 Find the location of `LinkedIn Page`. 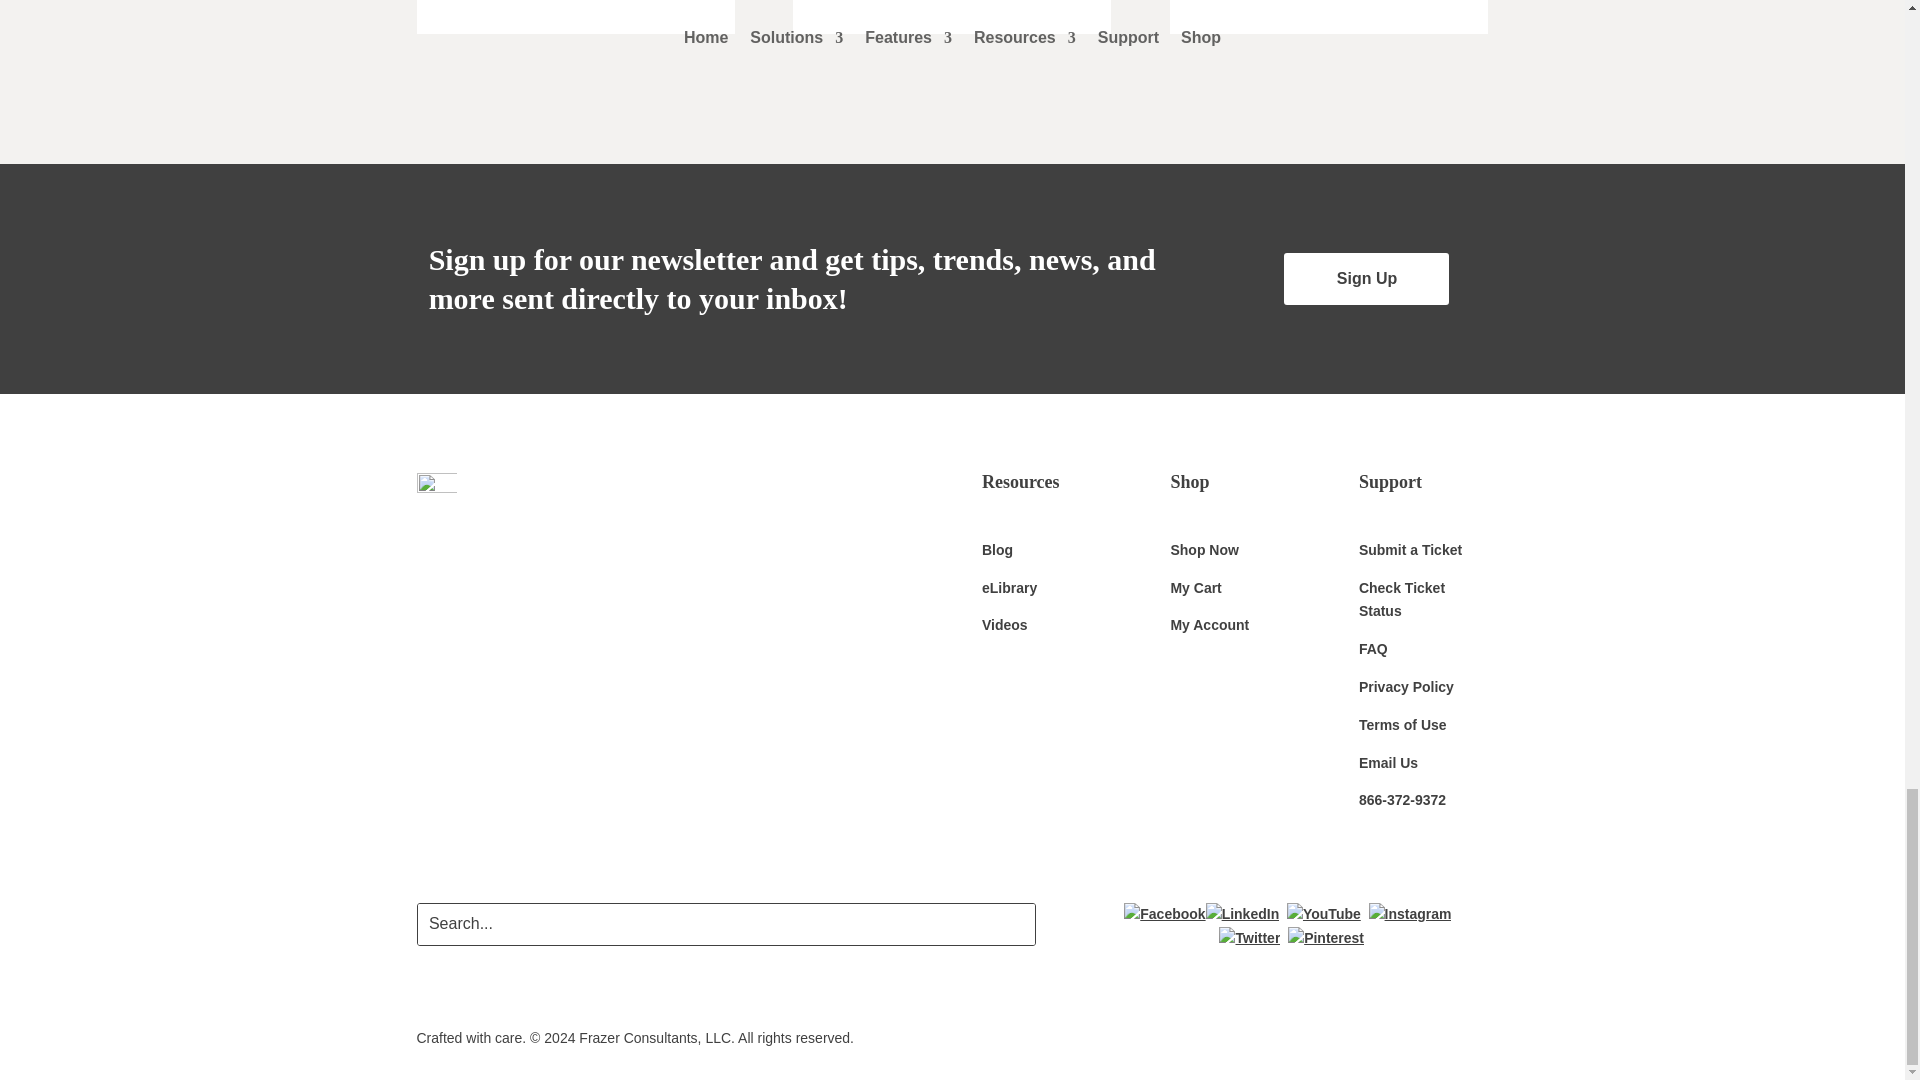

LinkedIn Page is located at coordinates (1242, 914).